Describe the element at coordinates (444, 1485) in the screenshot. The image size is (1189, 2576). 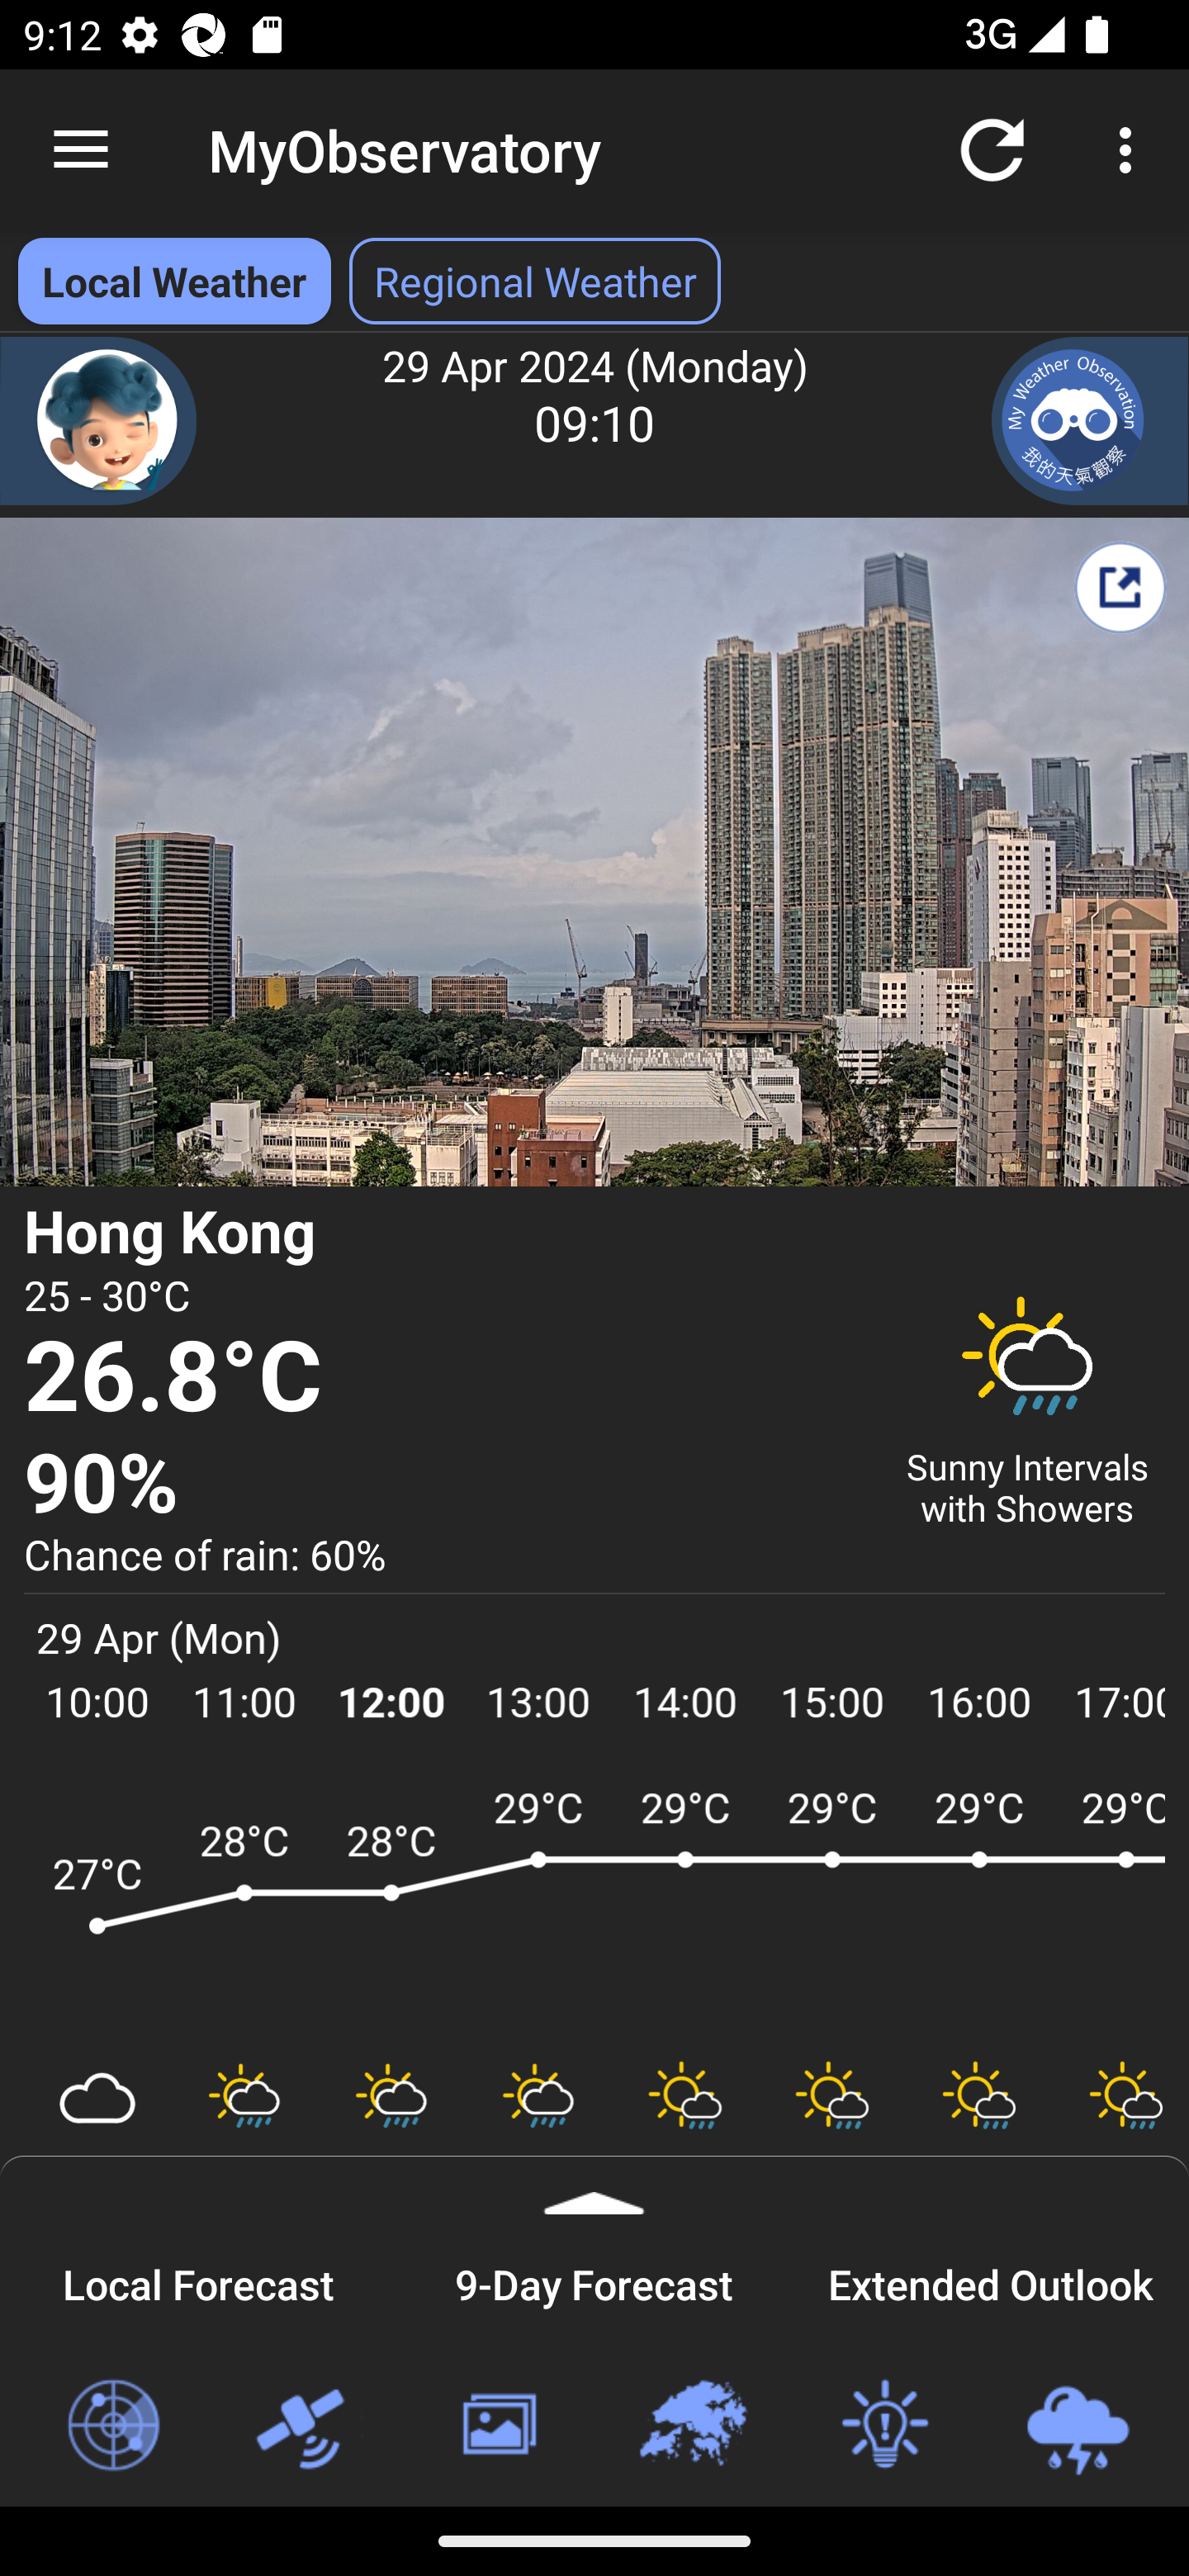
I see `90% Relative Humidity
90 percent` at that location.